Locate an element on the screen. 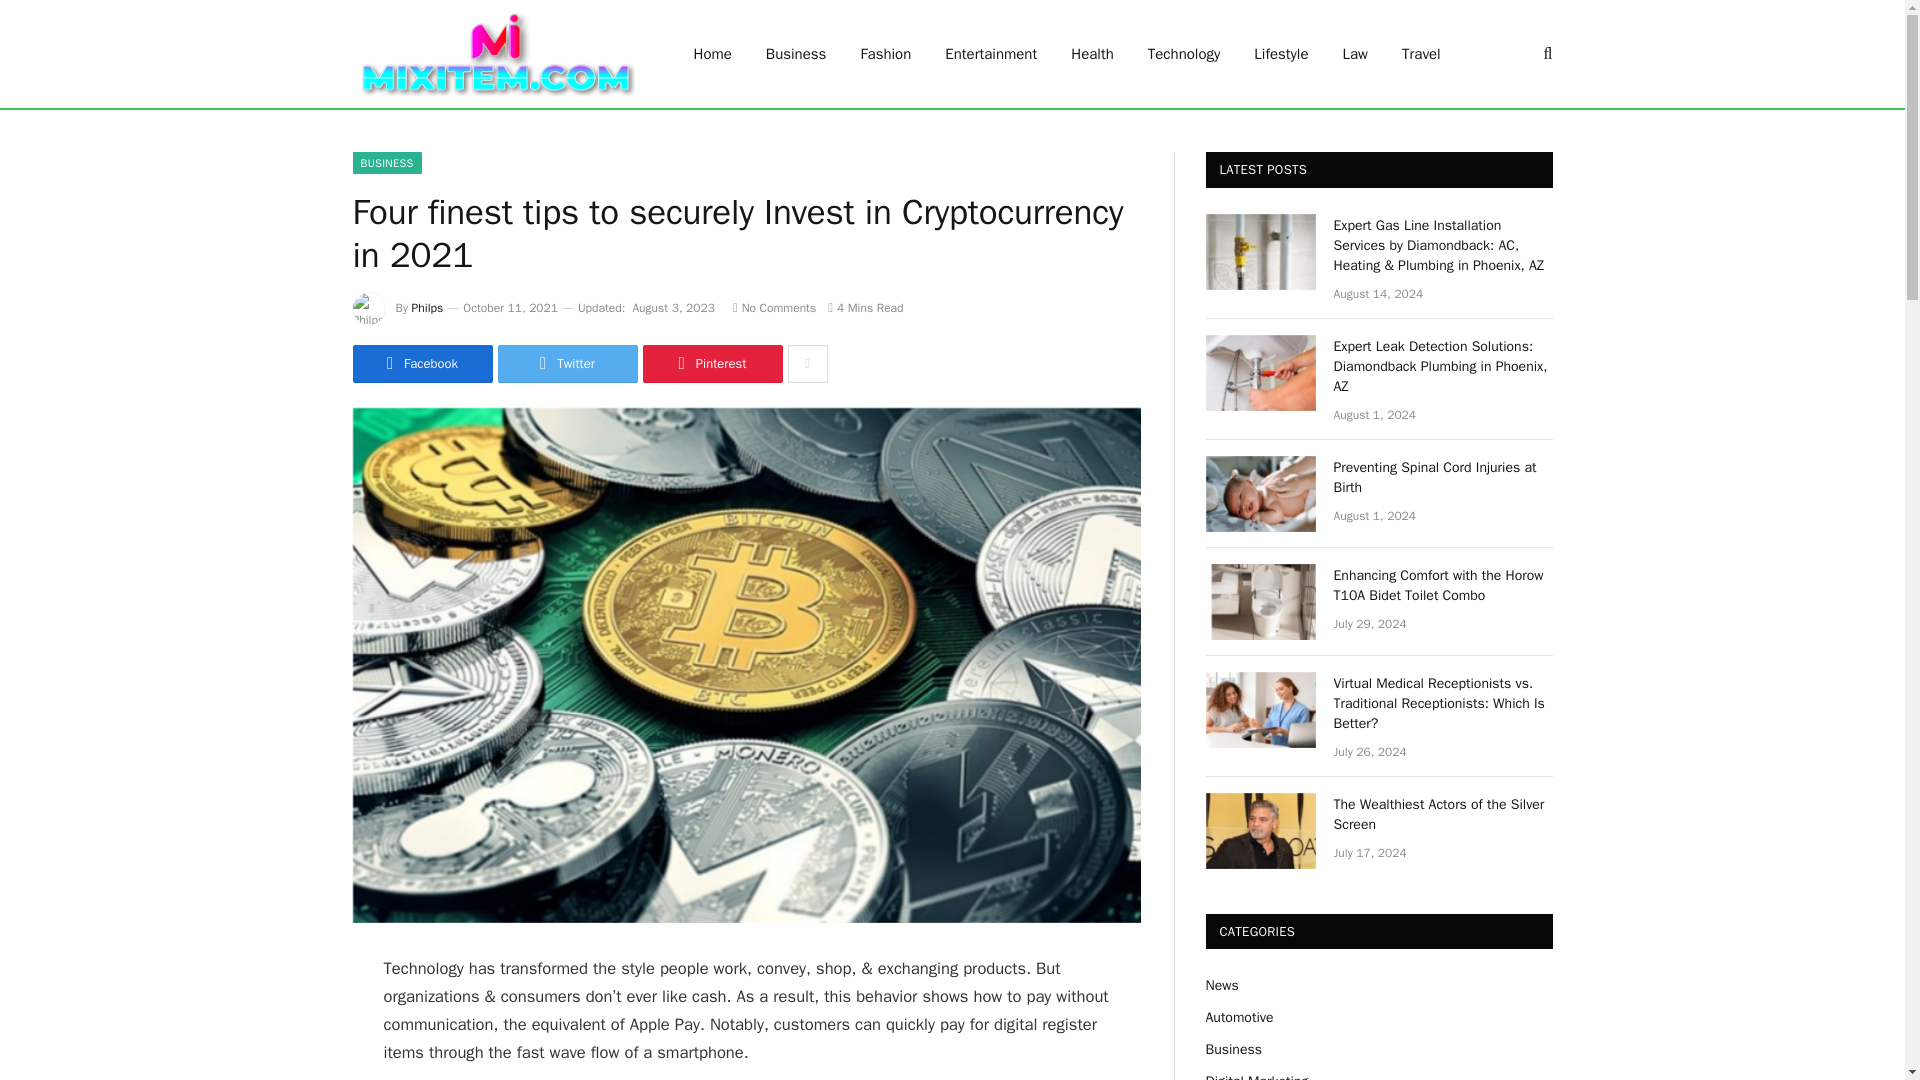  Twitter is located at coordinates (567, 364).